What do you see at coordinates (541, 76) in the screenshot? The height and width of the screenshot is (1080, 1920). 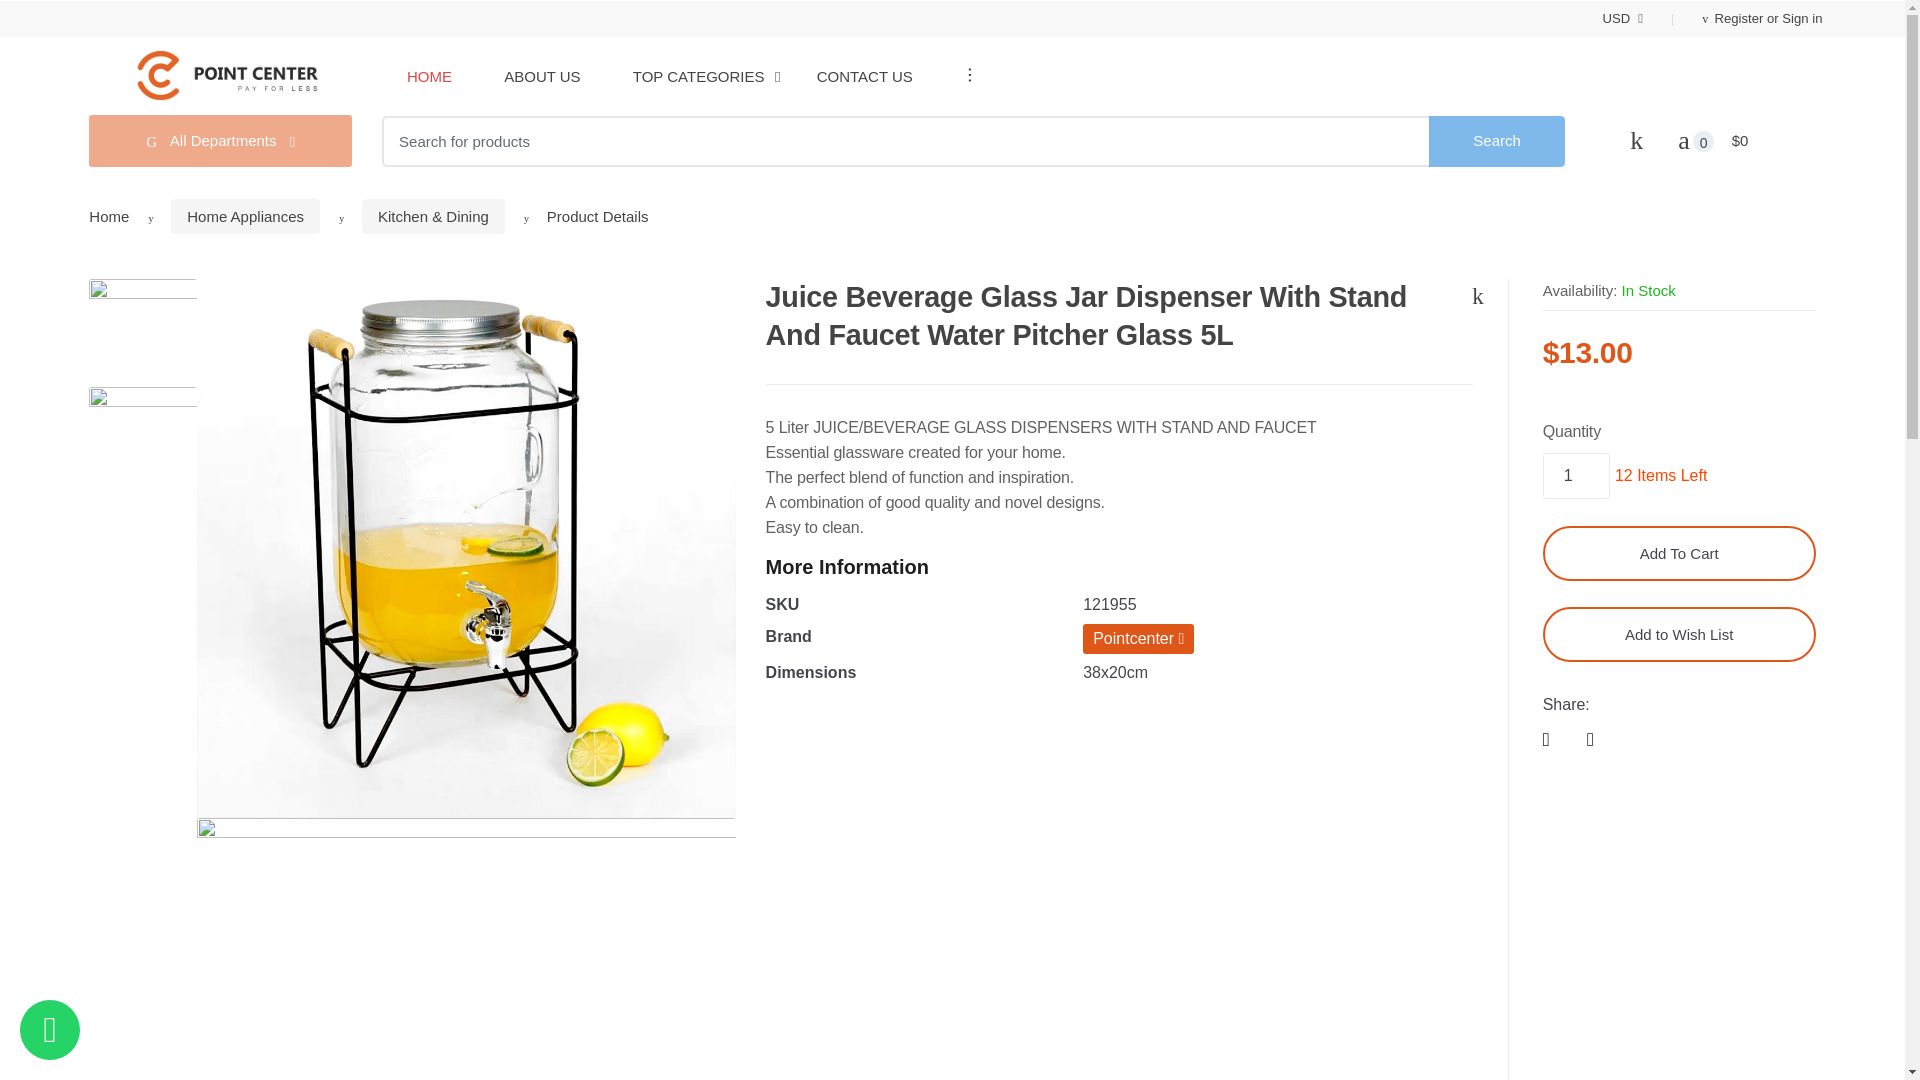 I see `About Us` at bounding box center [541, 76].